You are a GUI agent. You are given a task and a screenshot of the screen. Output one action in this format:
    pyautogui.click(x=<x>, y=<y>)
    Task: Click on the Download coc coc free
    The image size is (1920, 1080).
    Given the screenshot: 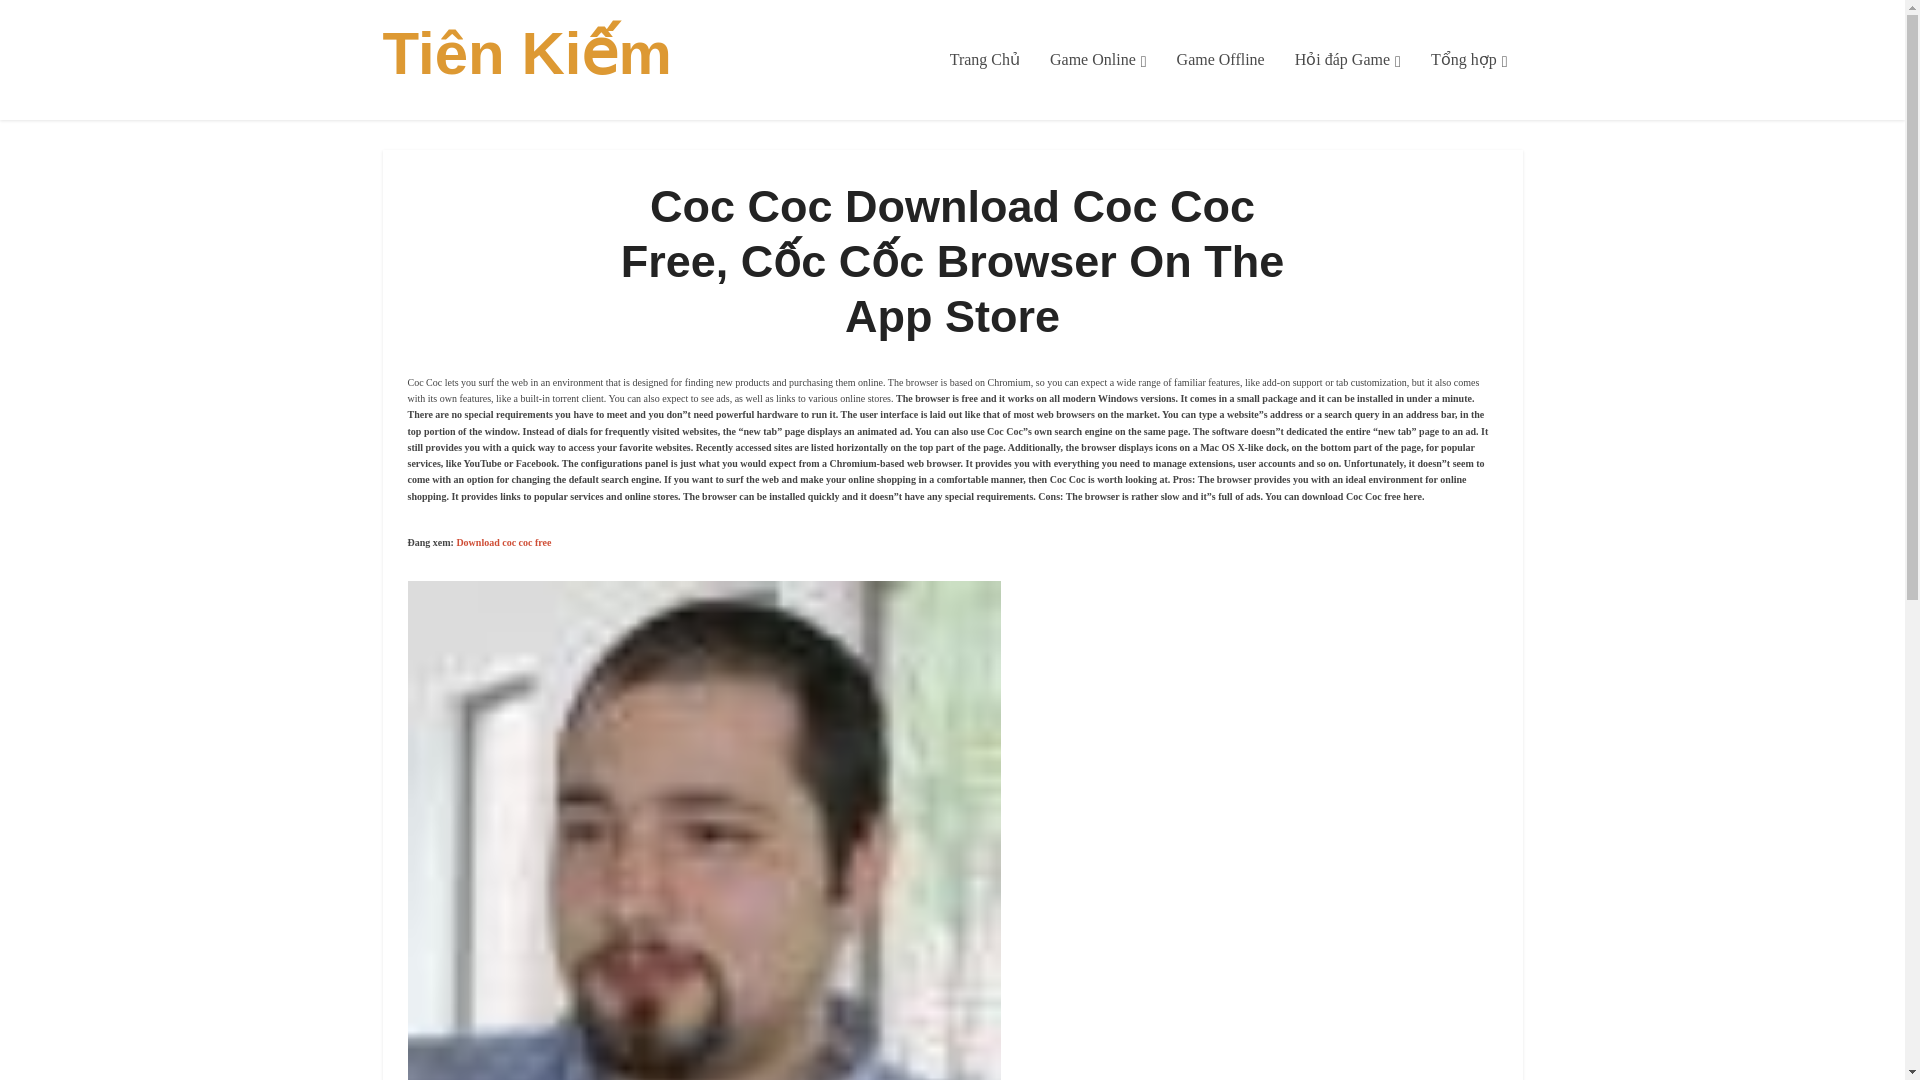 What is the action you would take?
    pyautogui.click(x=504, y=542)
    